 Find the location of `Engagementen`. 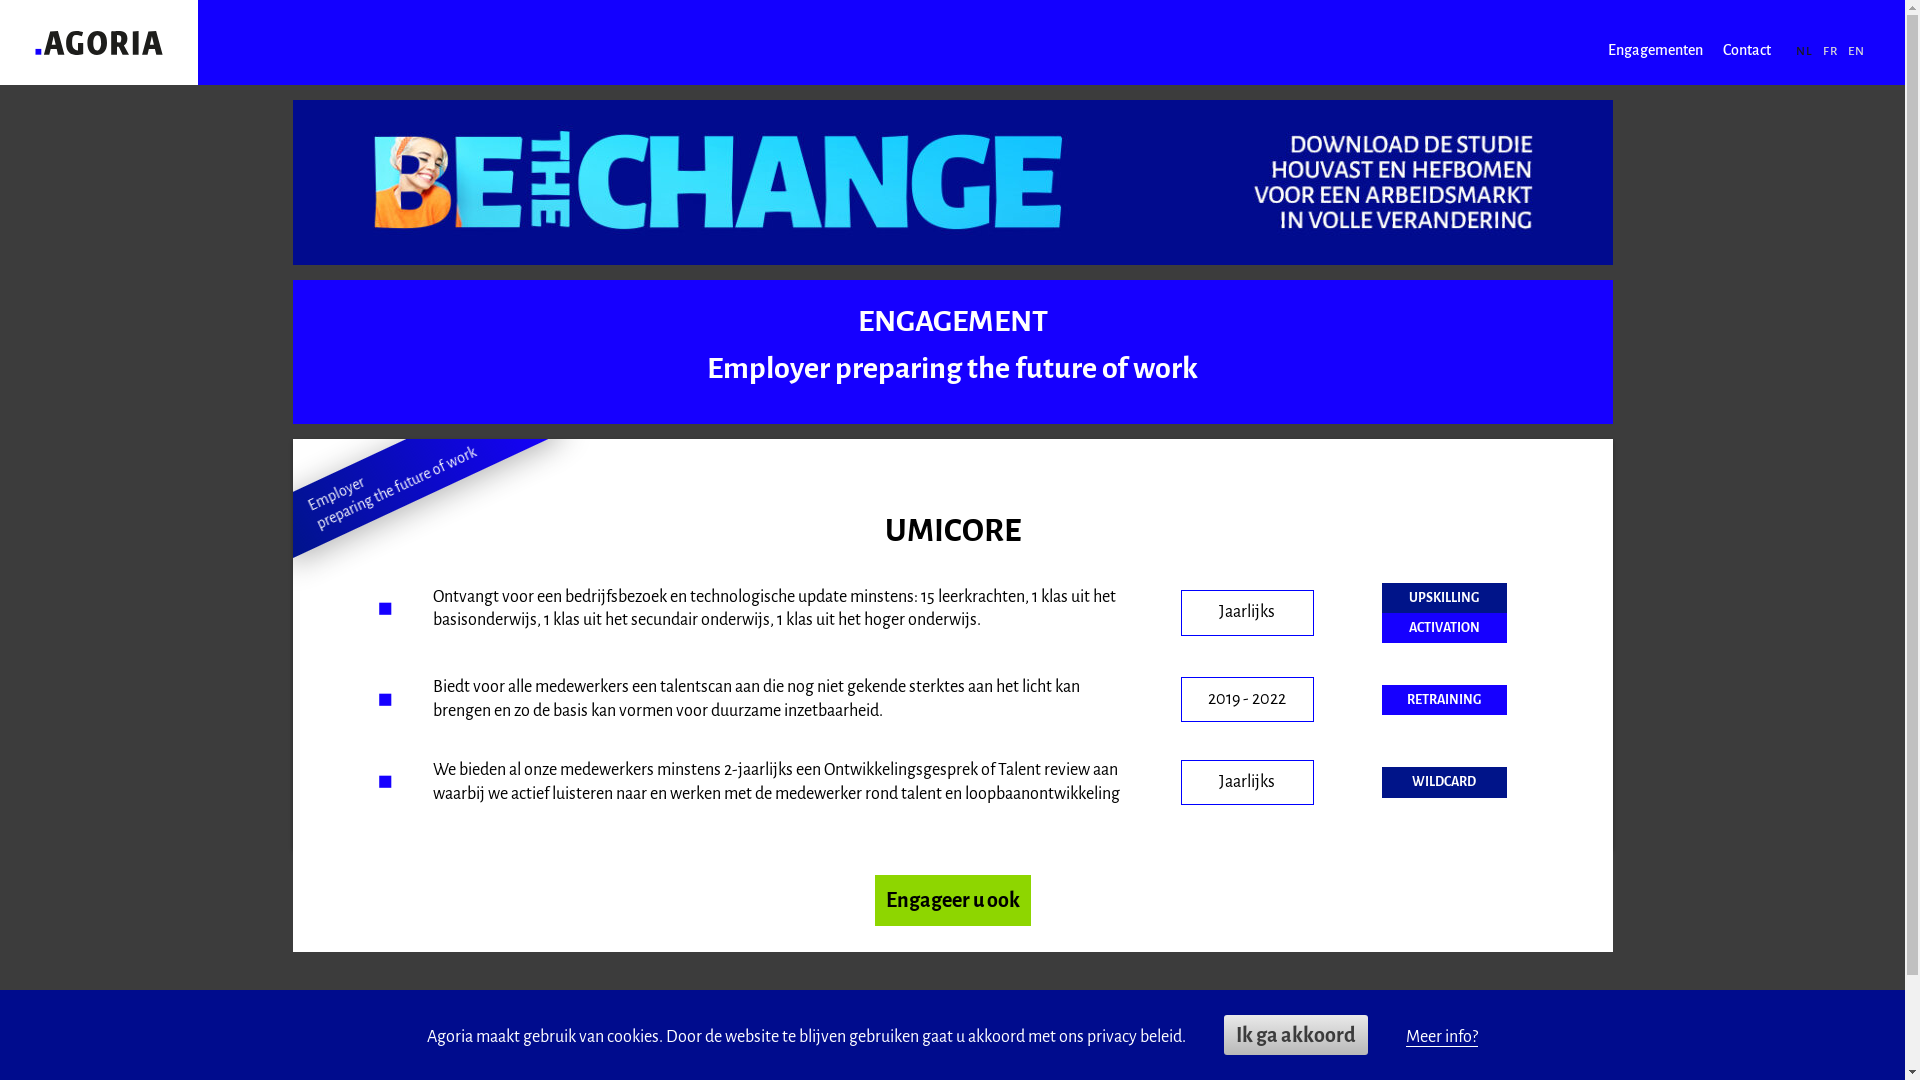

Engagementen is located at coordinates (1656, 50).